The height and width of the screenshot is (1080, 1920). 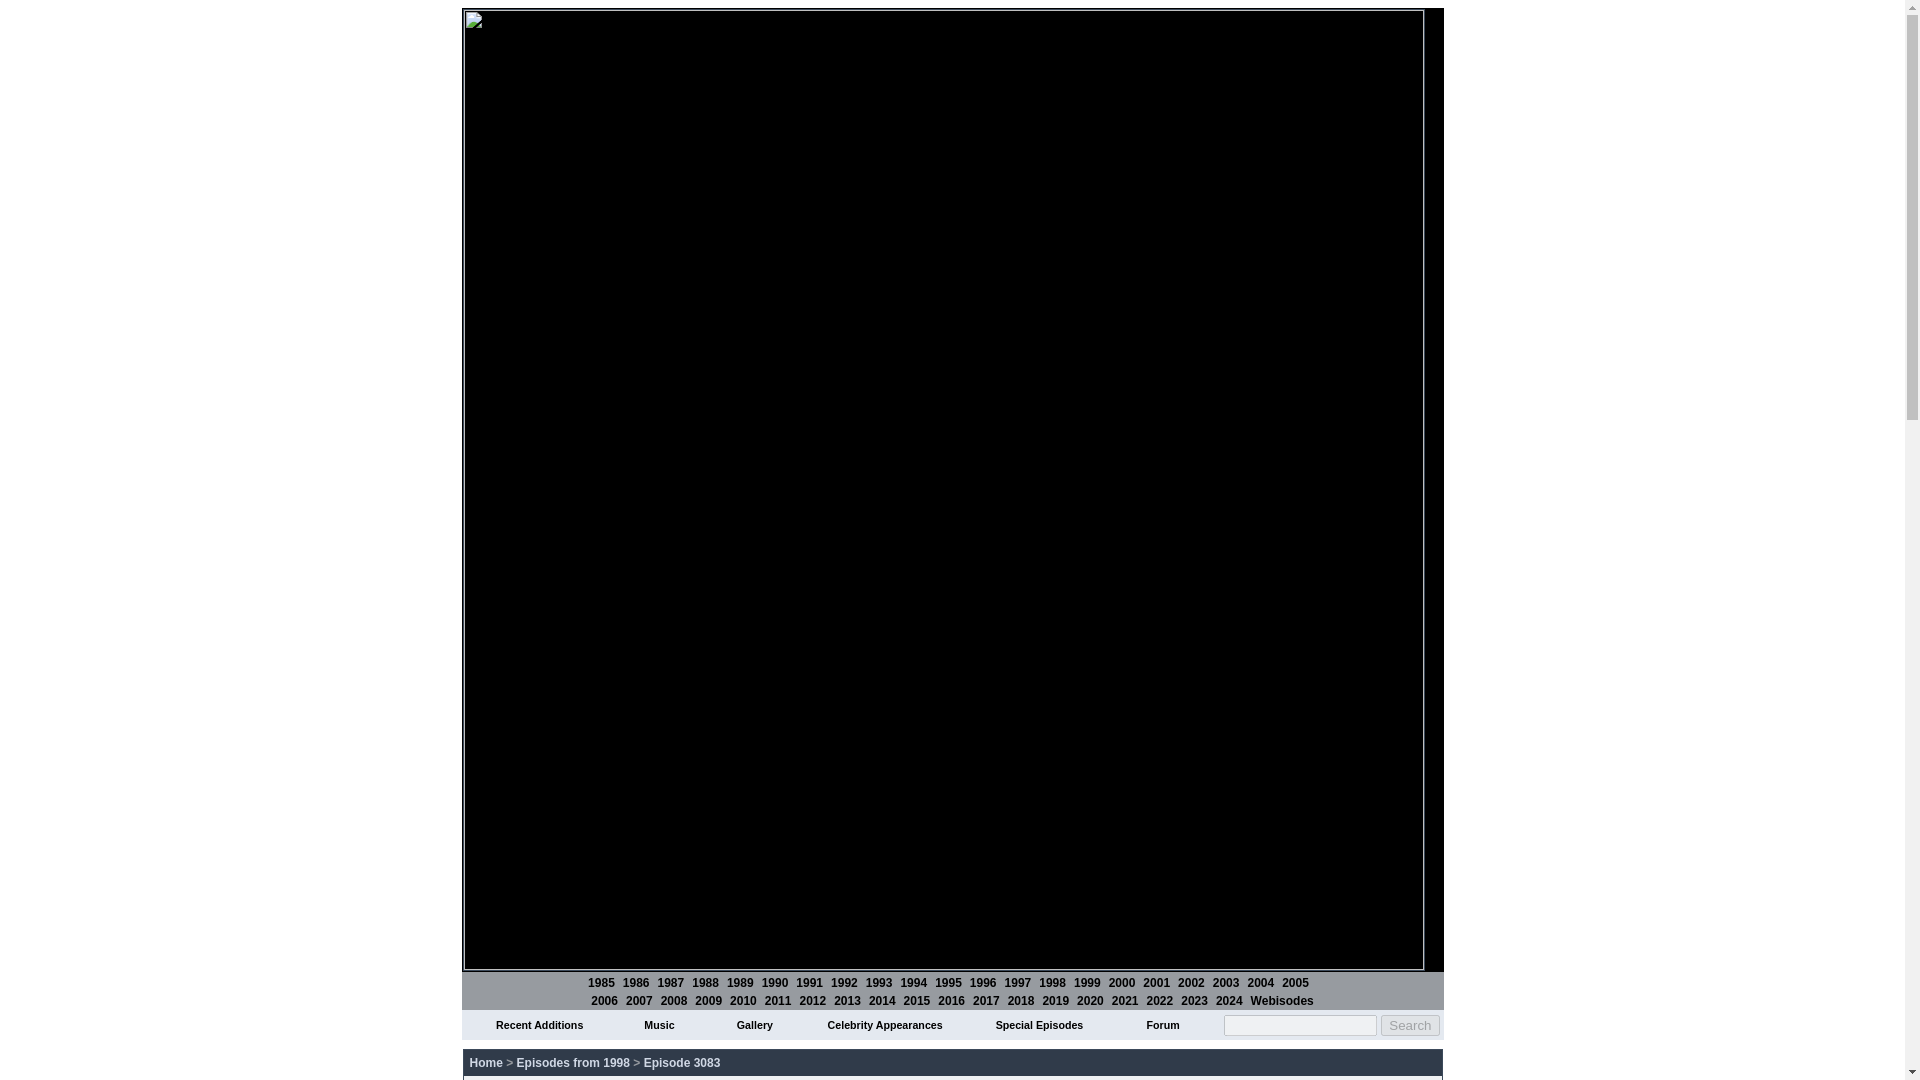 I want to click on 2002, so click(x=1192, y=983).